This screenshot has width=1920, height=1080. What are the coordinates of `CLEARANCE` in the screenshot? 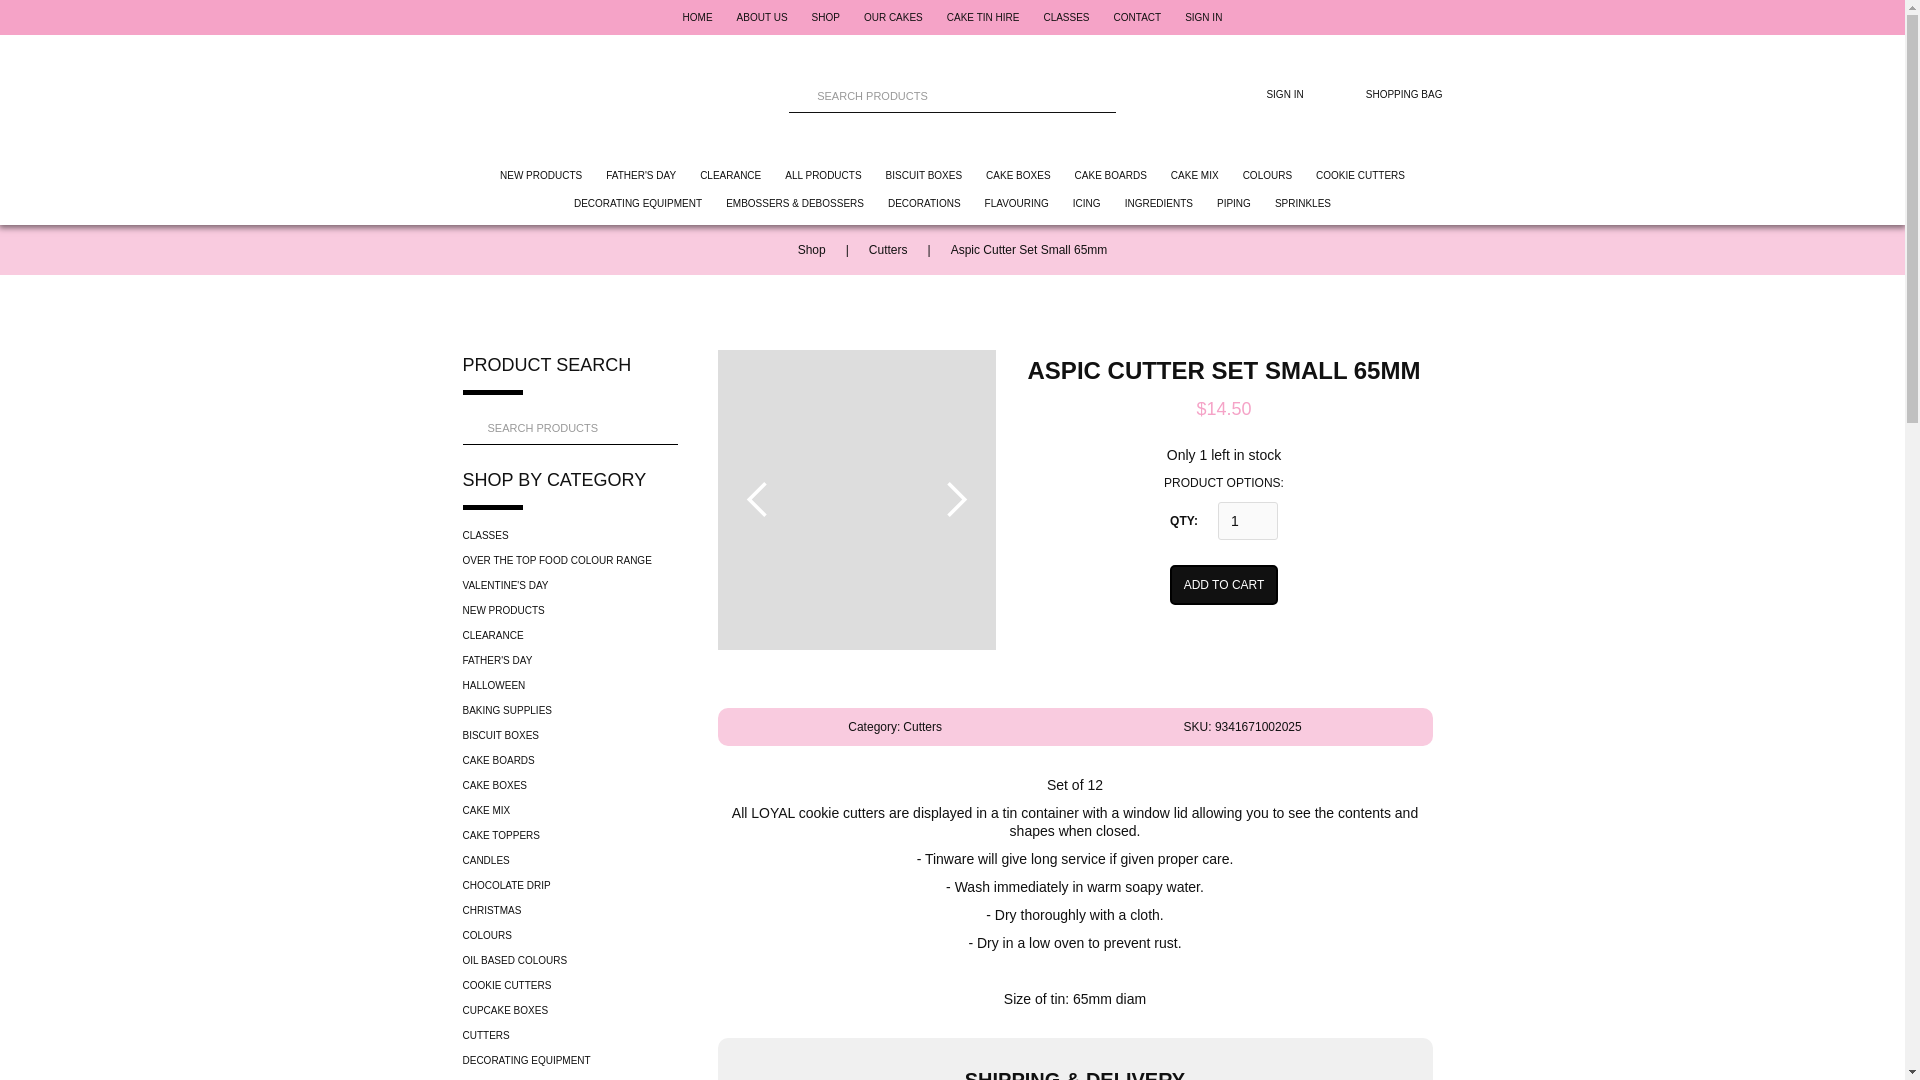 It's located at (730, 176).